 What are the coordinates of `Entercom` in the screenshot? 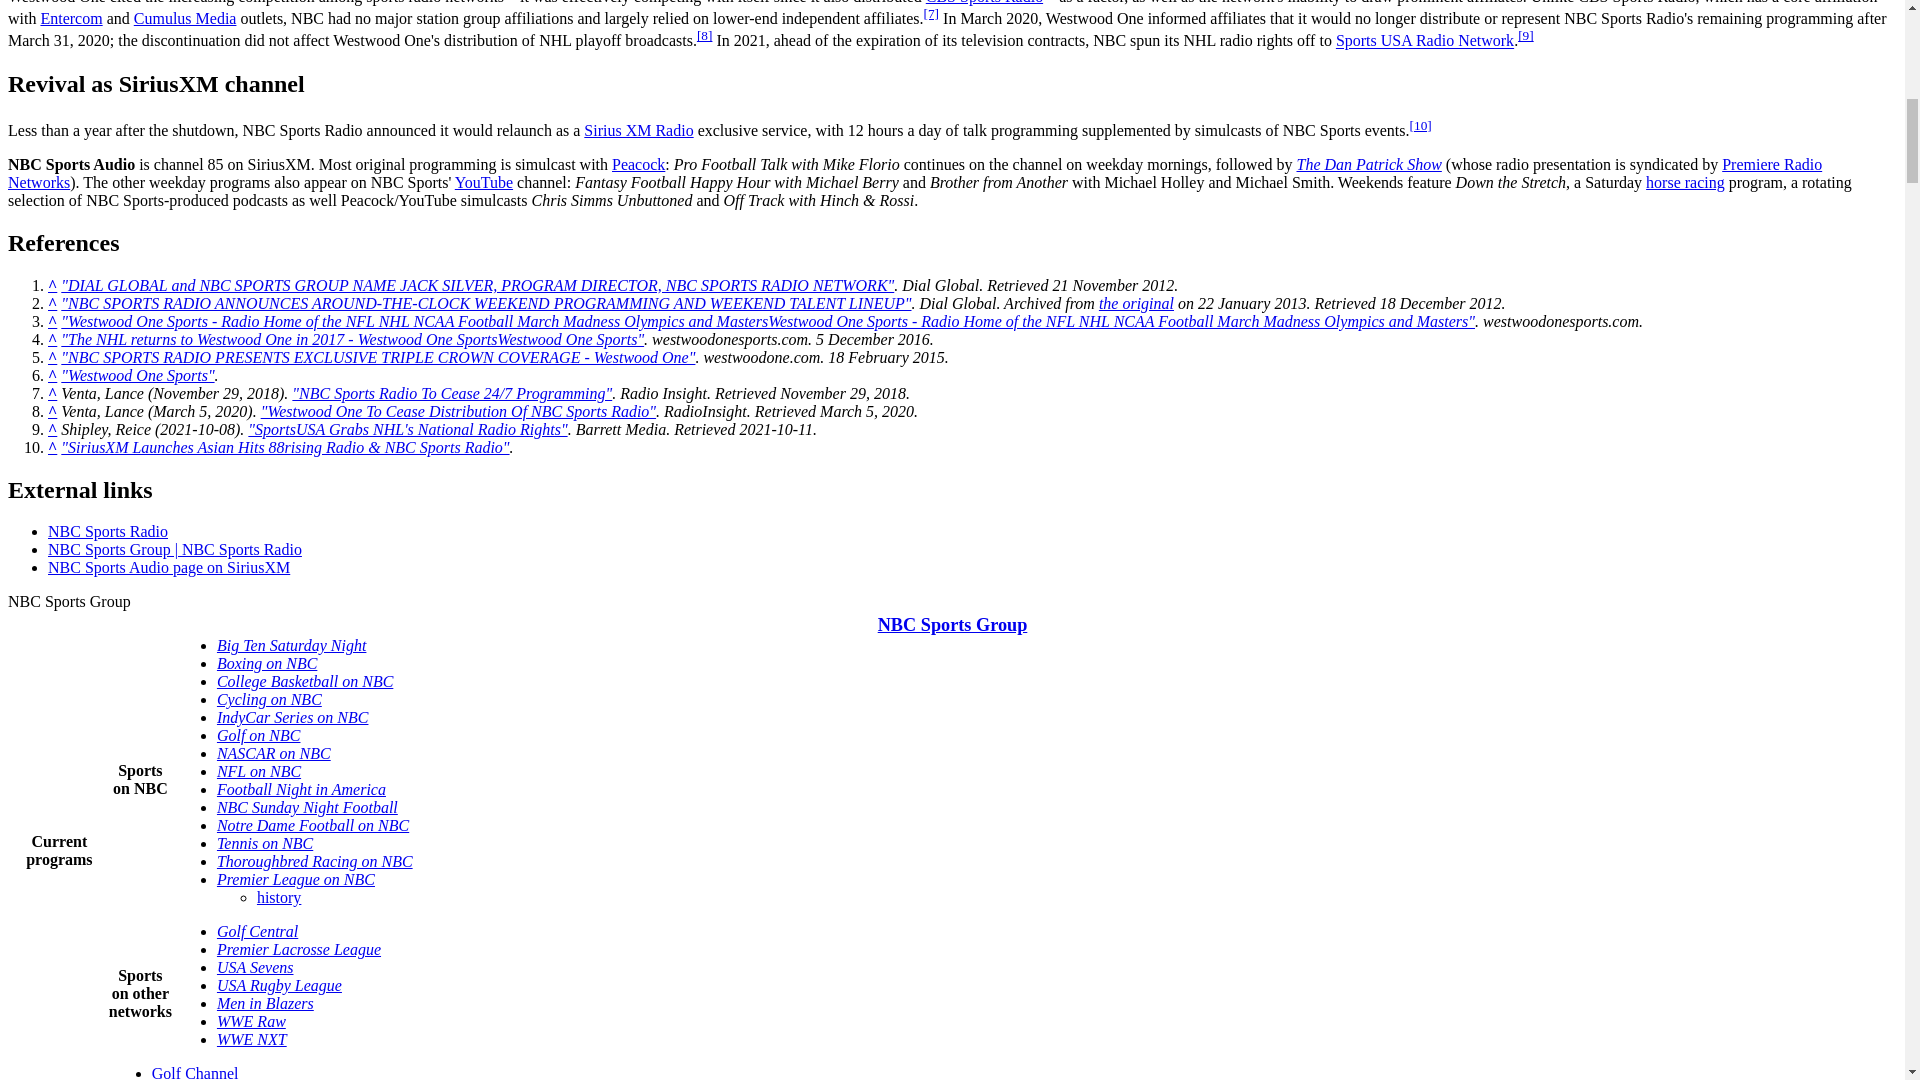 It's located at (70, 18).